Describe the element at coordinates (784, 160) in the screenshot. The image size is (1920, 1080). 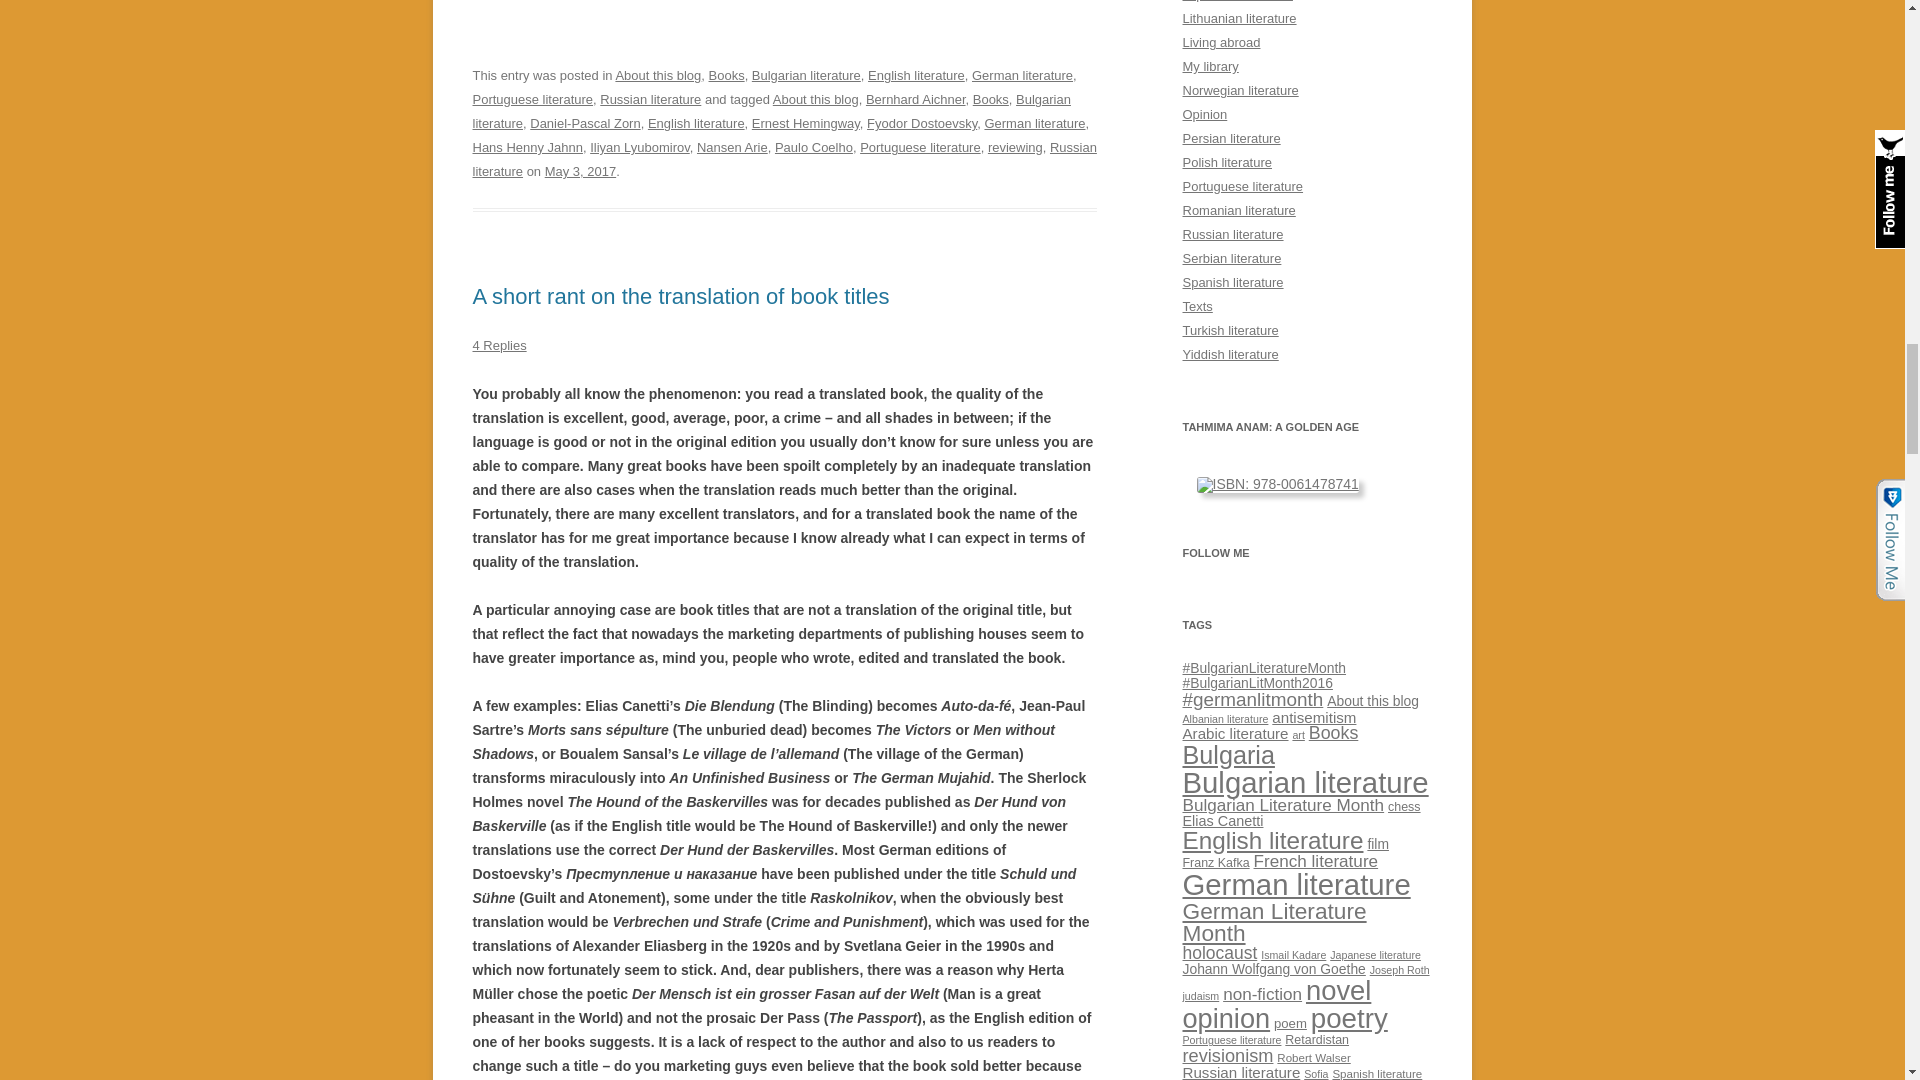
I see `Russian literature` at that location.